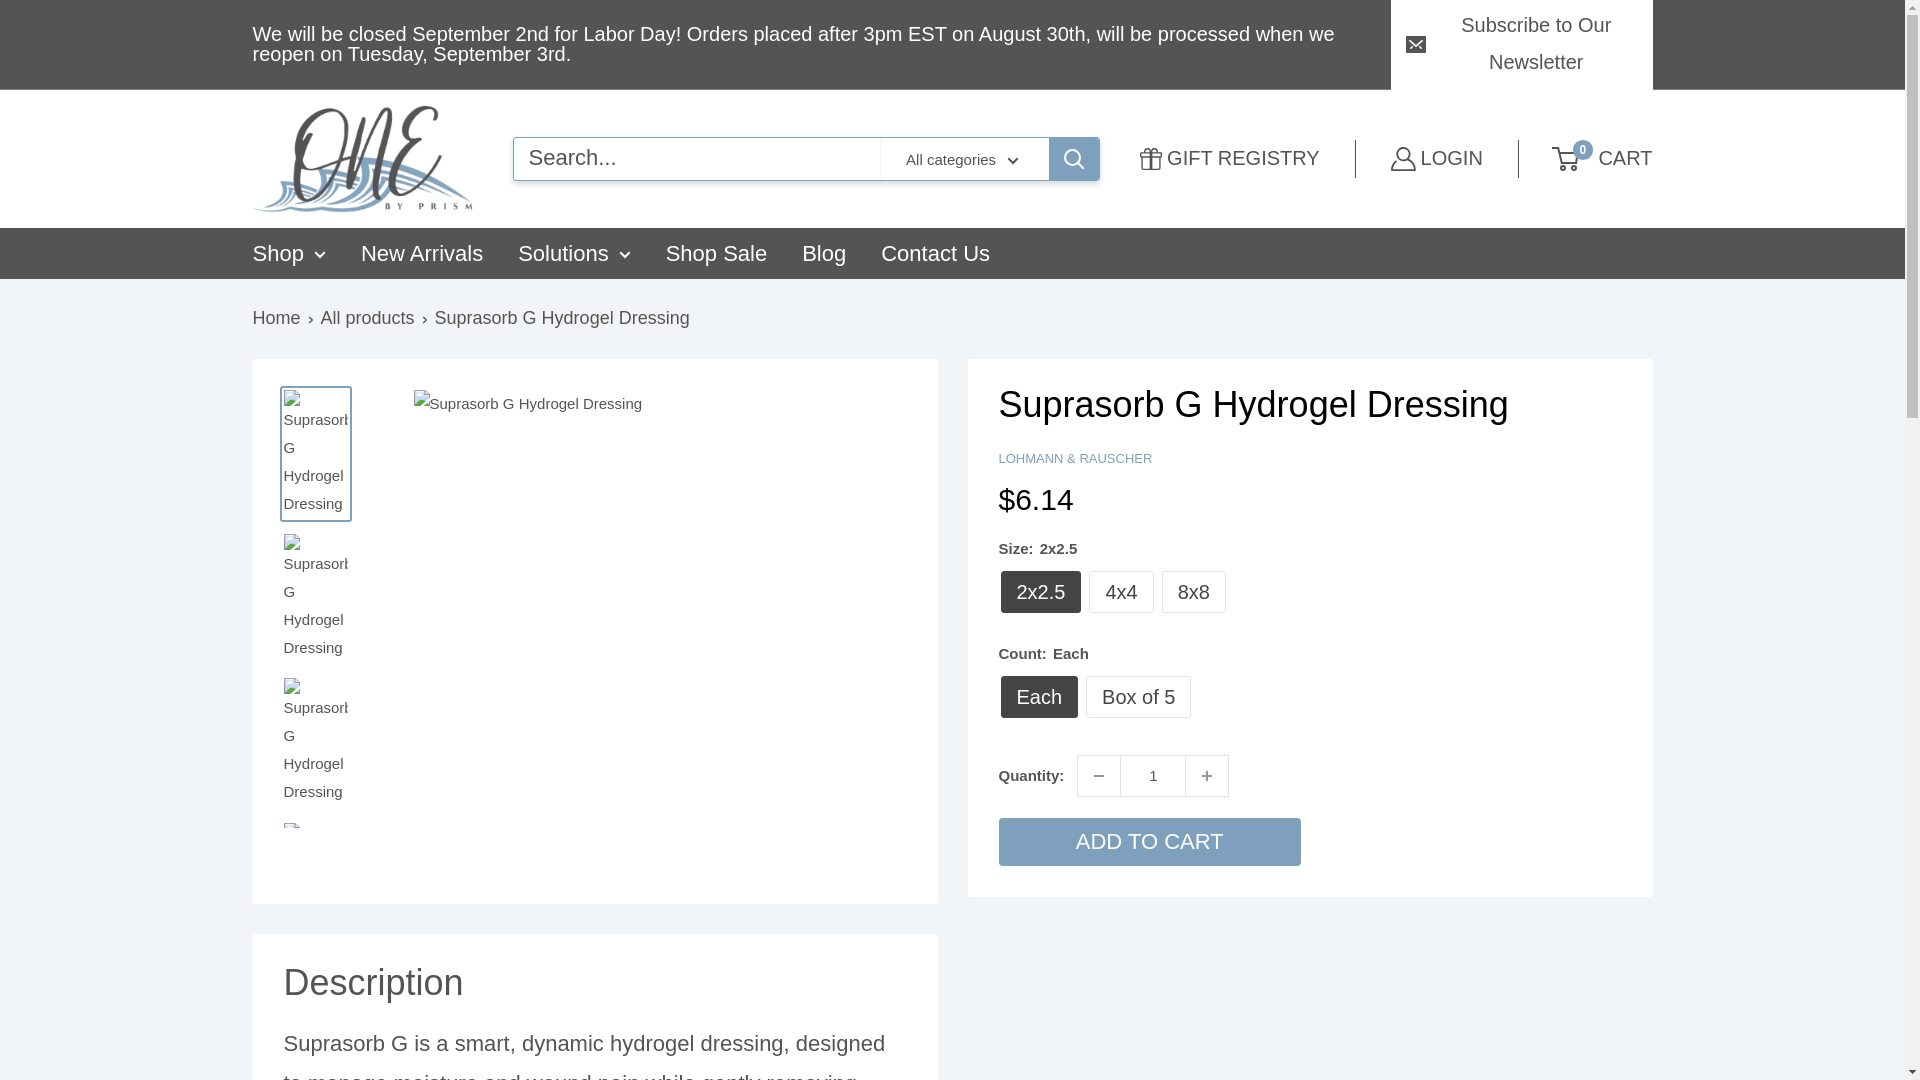 The height and width of the screenshot is (1080, 1920). Describe the element at coordinates (1152, 776) in the screenshot. I see `1` at that location.